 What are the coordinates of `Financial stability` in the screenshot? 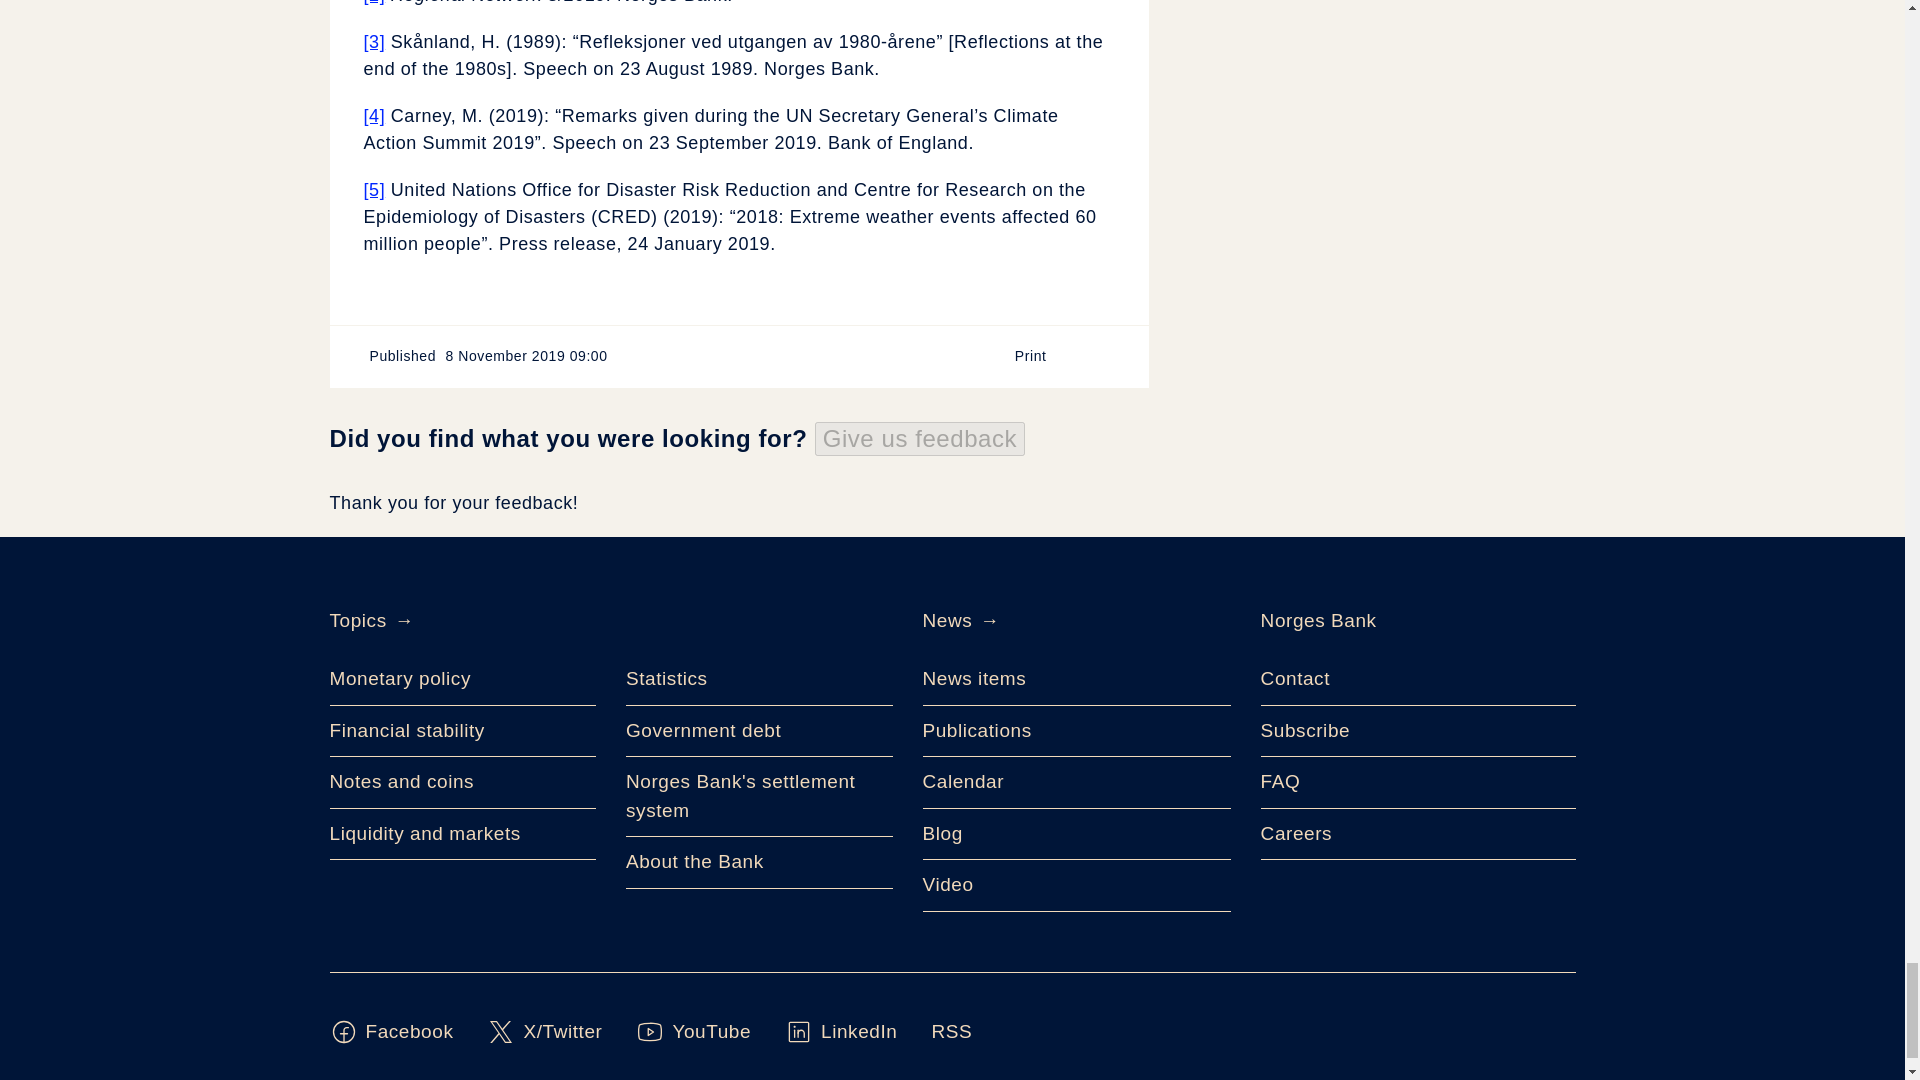 It's located at (464, 732).